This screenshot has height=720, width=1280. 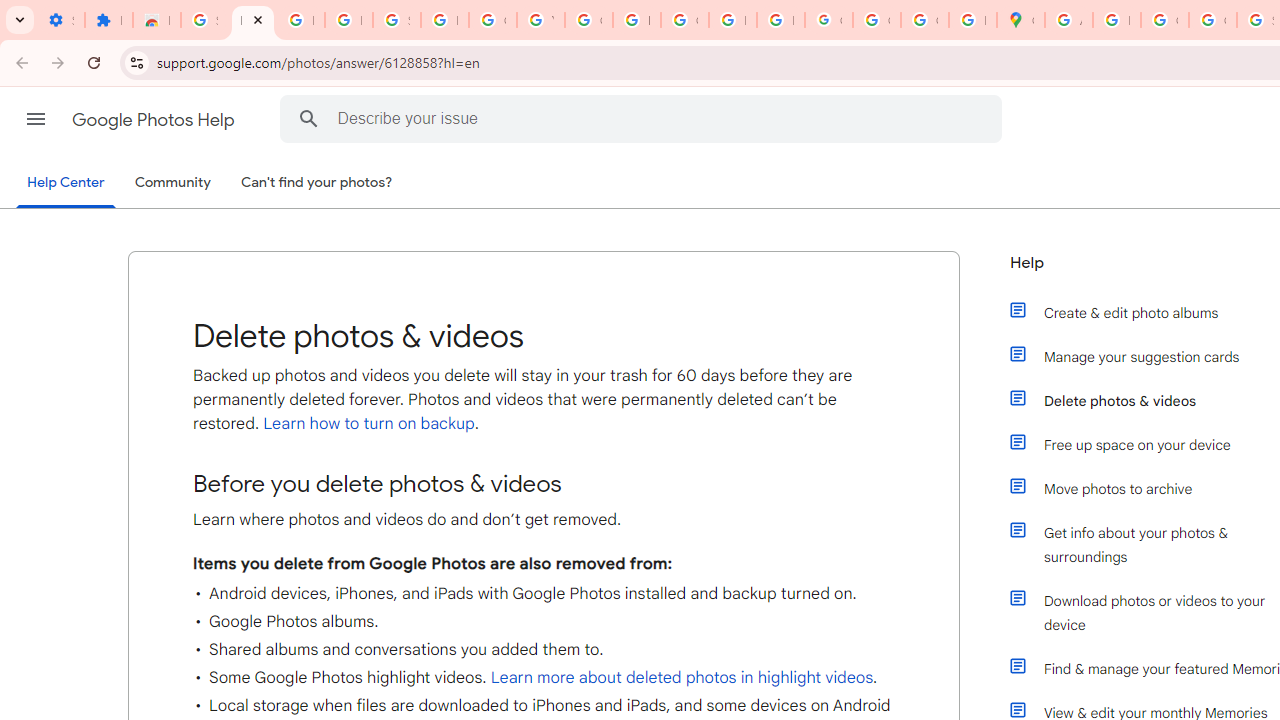 I want to click on YouTube, so click(x=540, y=20).